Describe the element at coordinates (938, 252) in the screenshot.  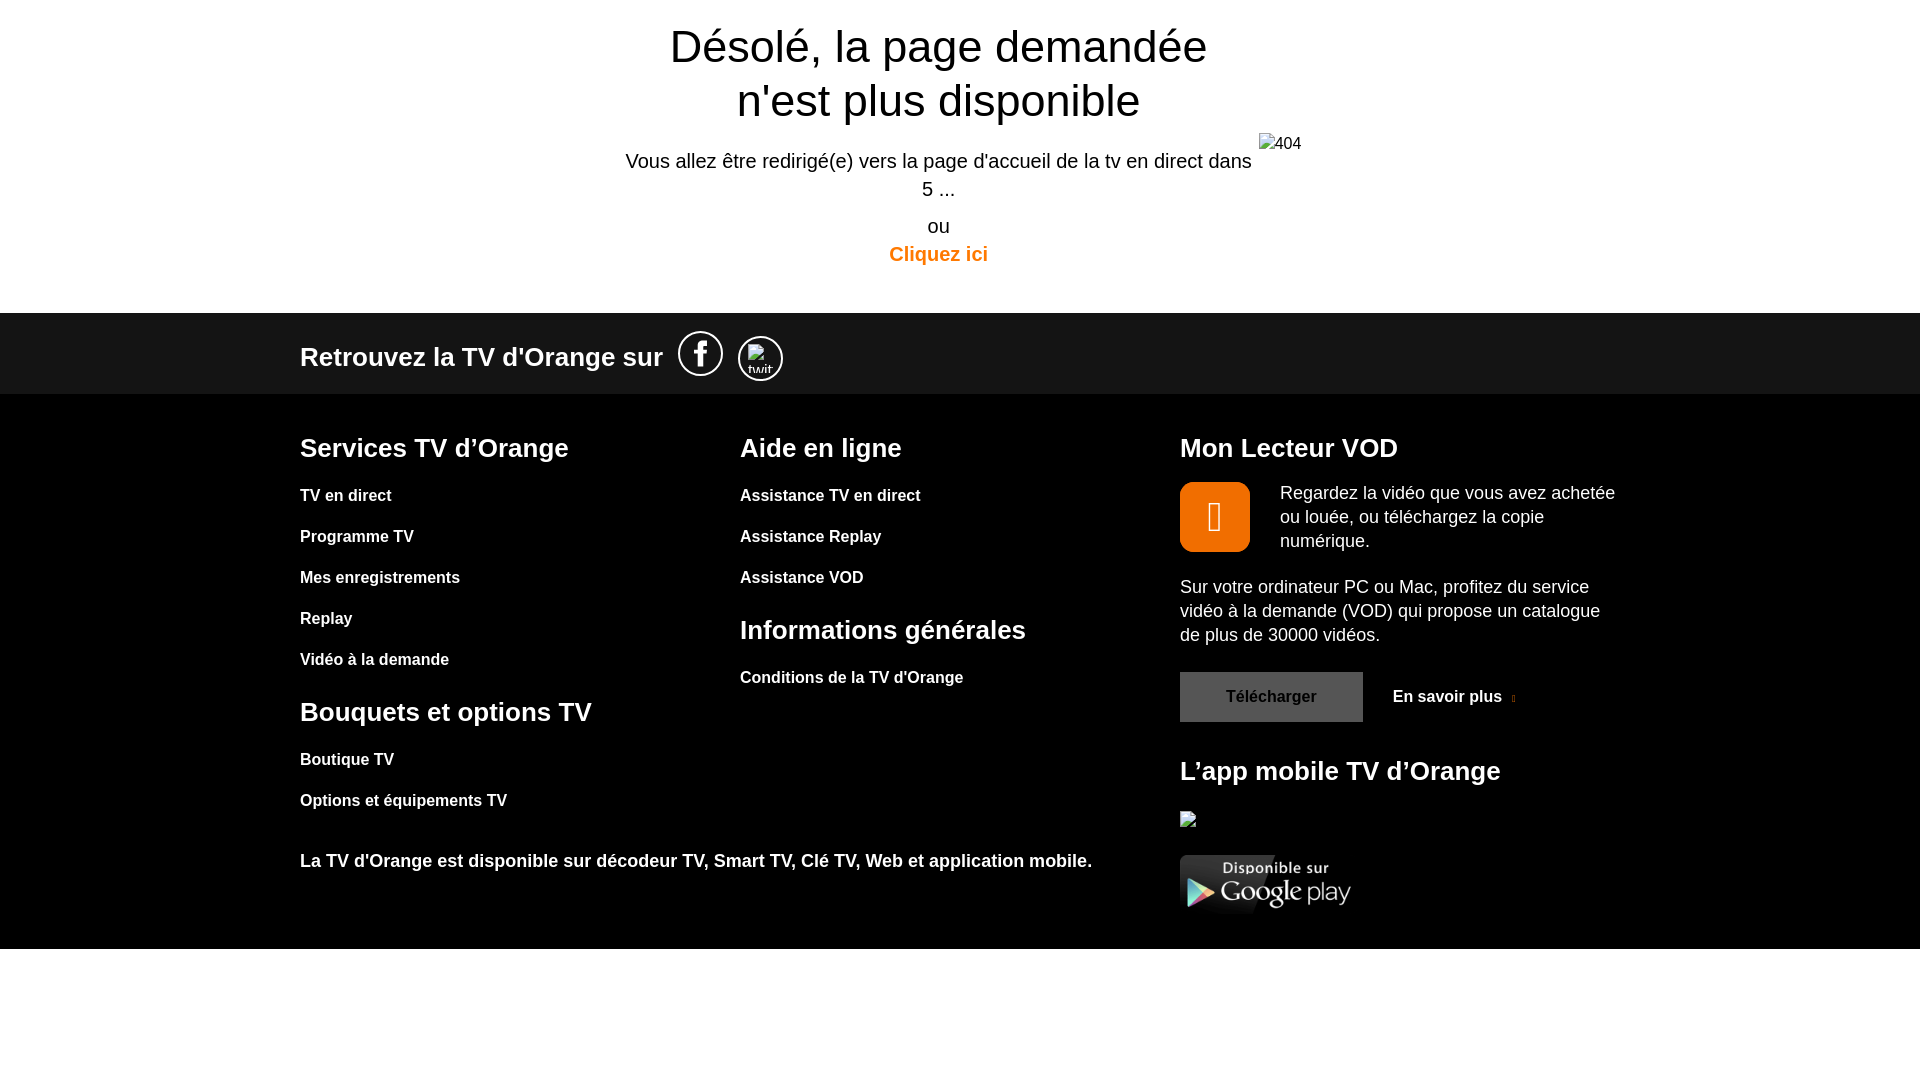
I see `Cliquez ici` at that location.